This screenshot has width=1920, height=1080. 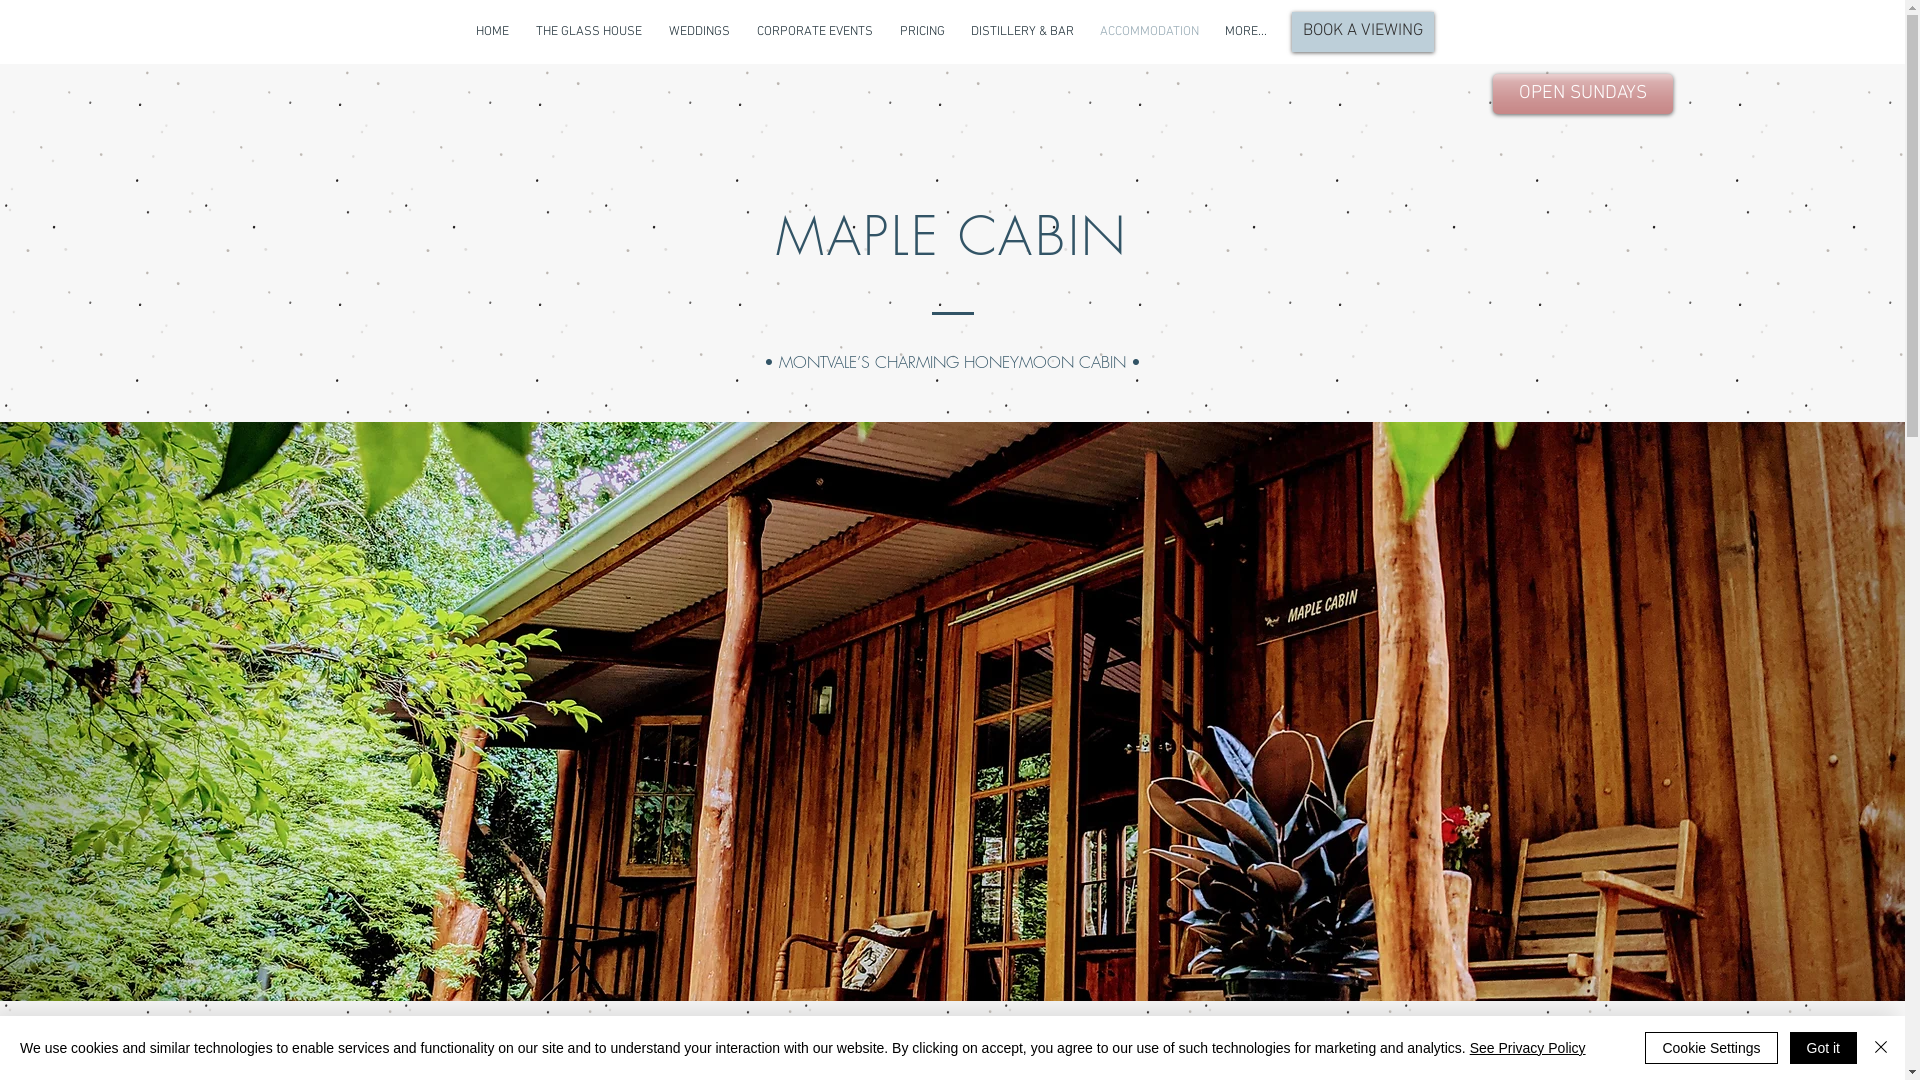 What do you see at coordinates (1022, 32) in the screenshot?
I see `DISTILLERY & BAR` at bounding box center [1022, 32].